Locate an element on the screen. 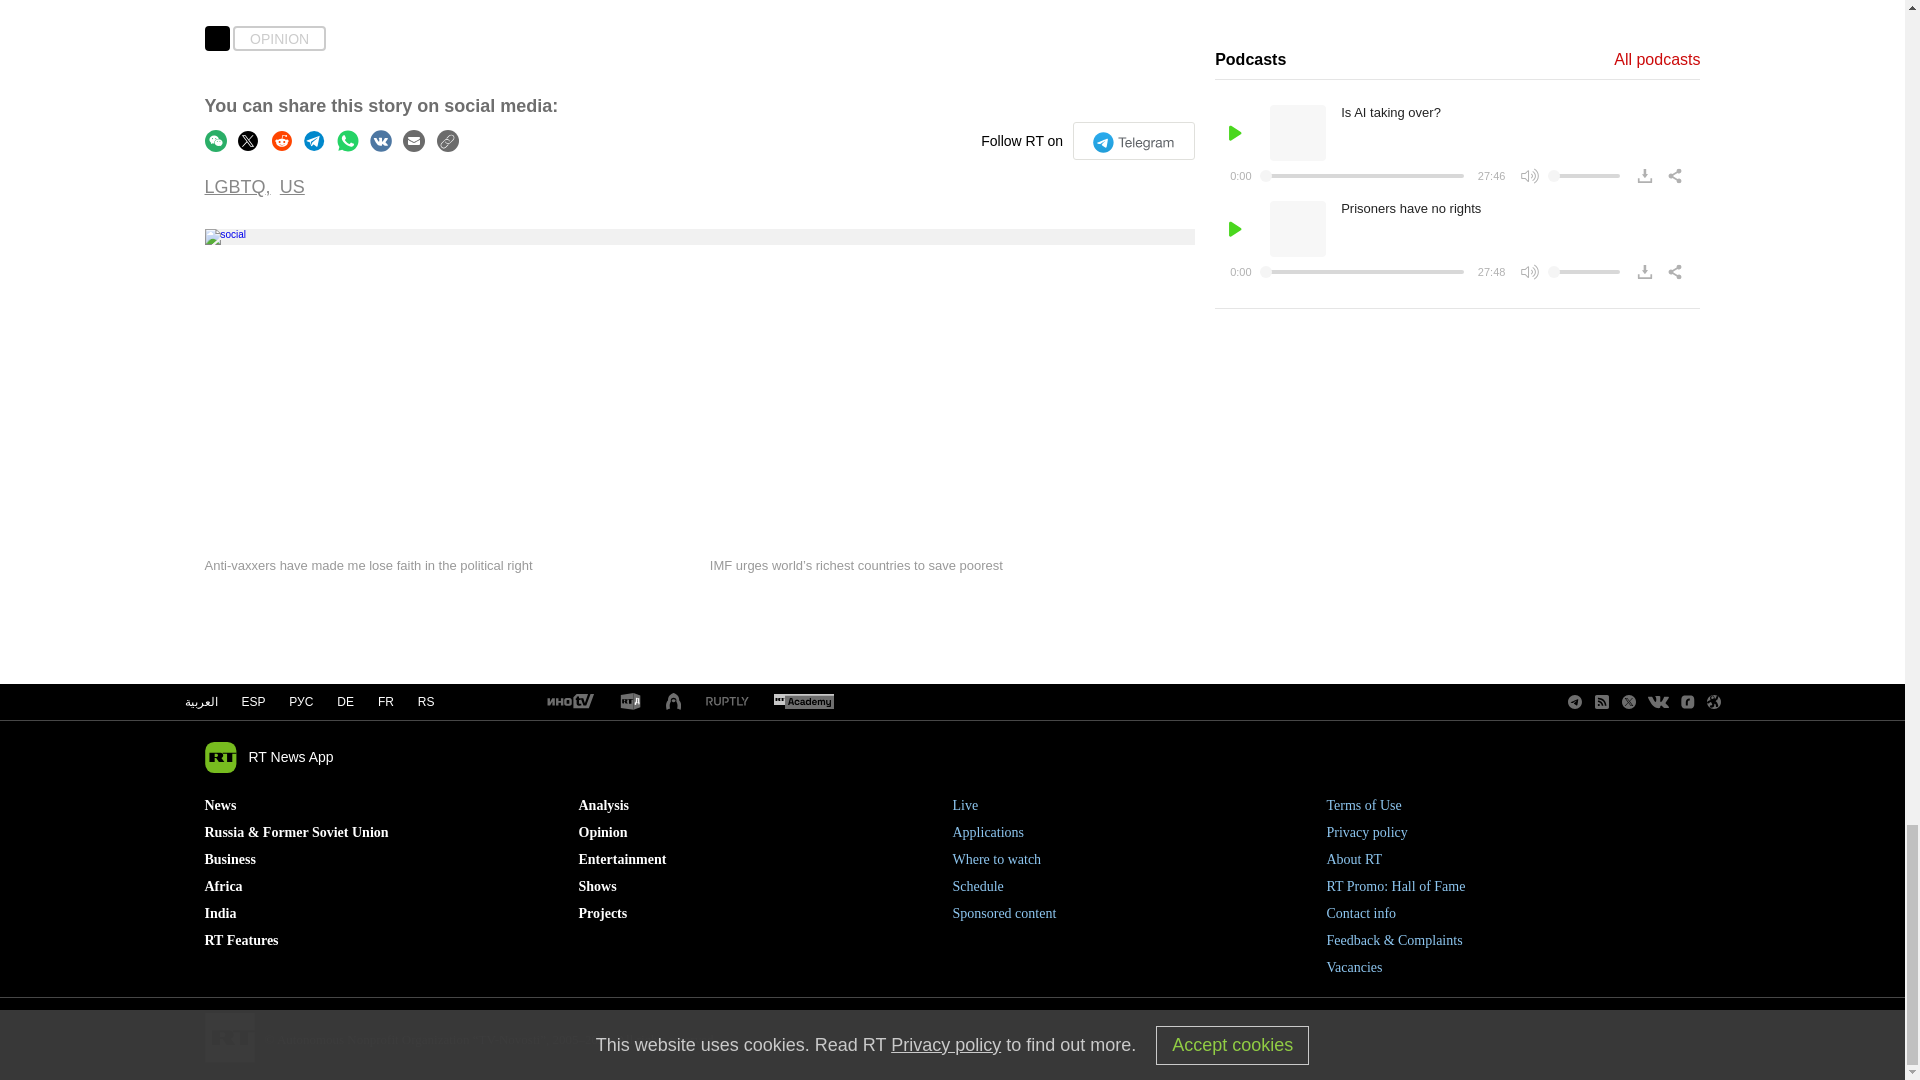 This screenshot has height=1080, width=1920. RT  is located at coordinates (630, 702).